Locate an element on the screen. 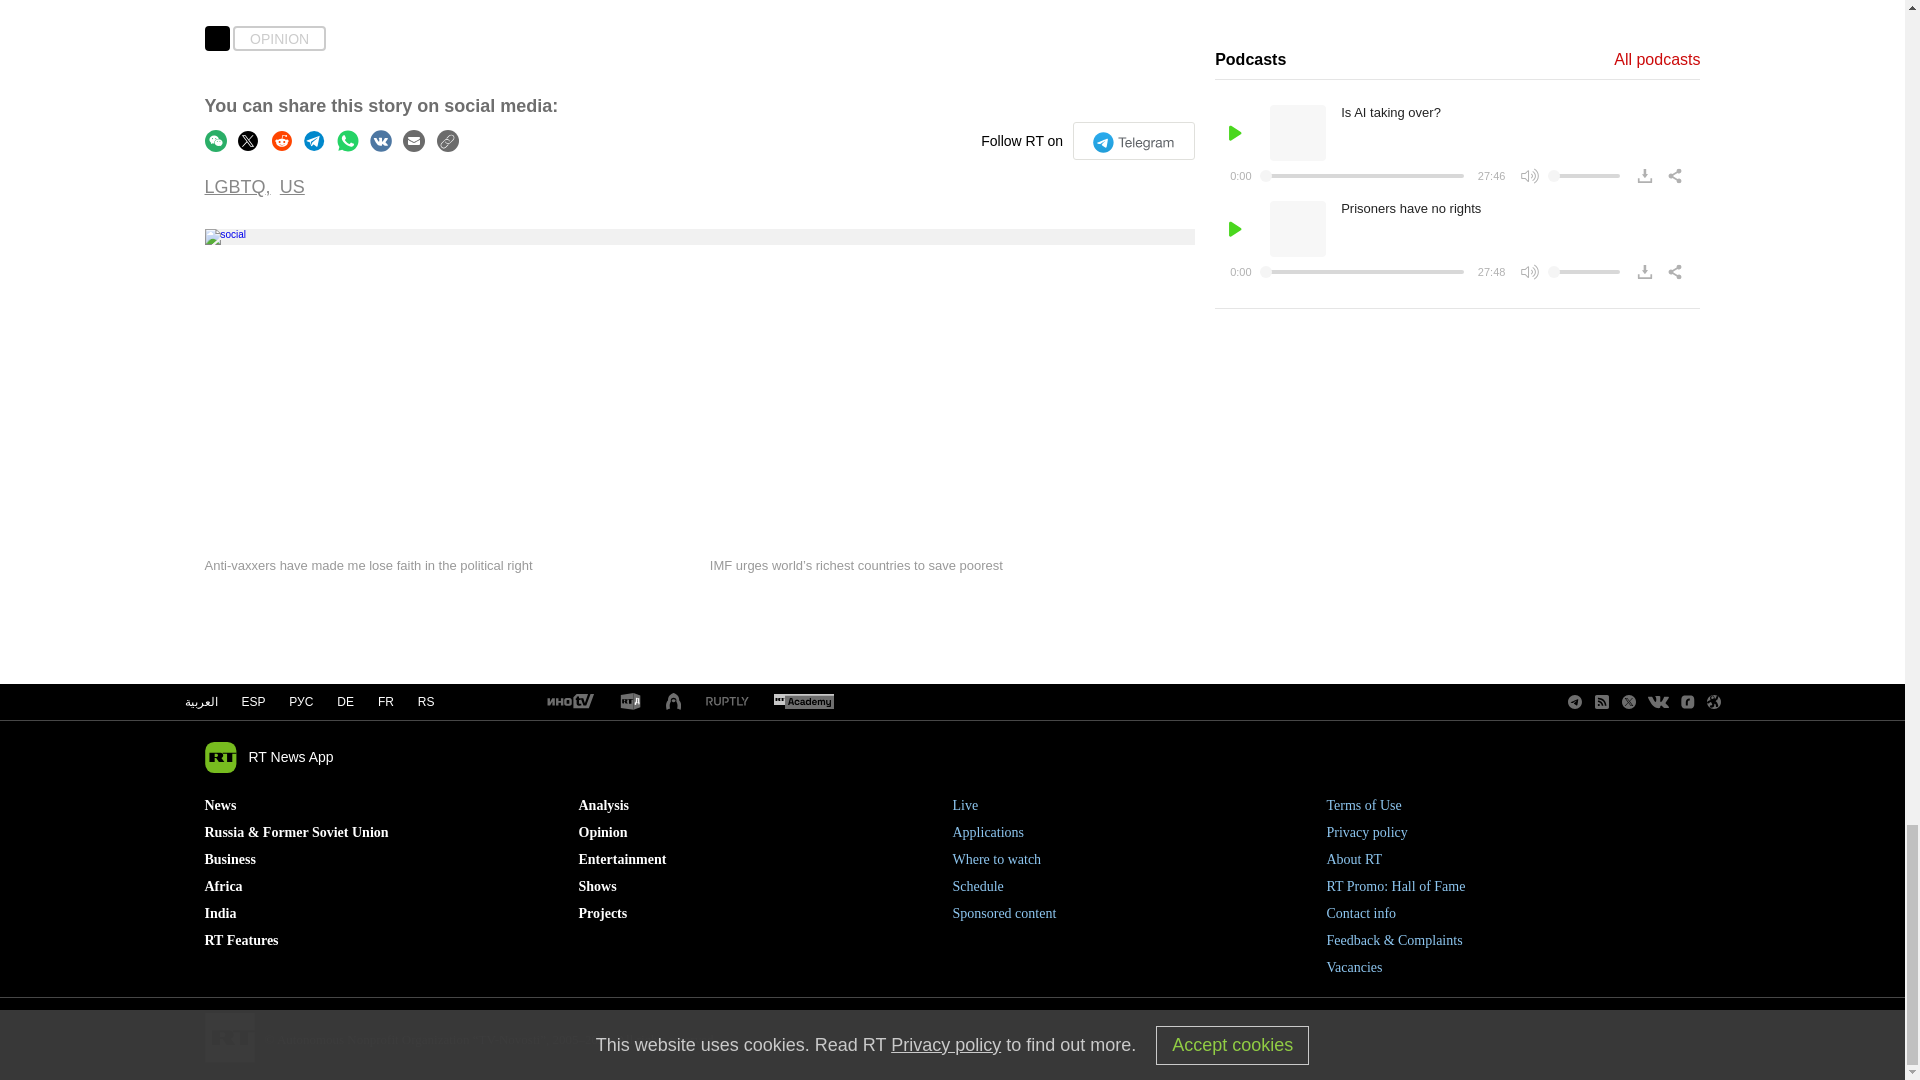 This screenshot has height=1080, width=1920. RT  is located at coordinates (630, 702).